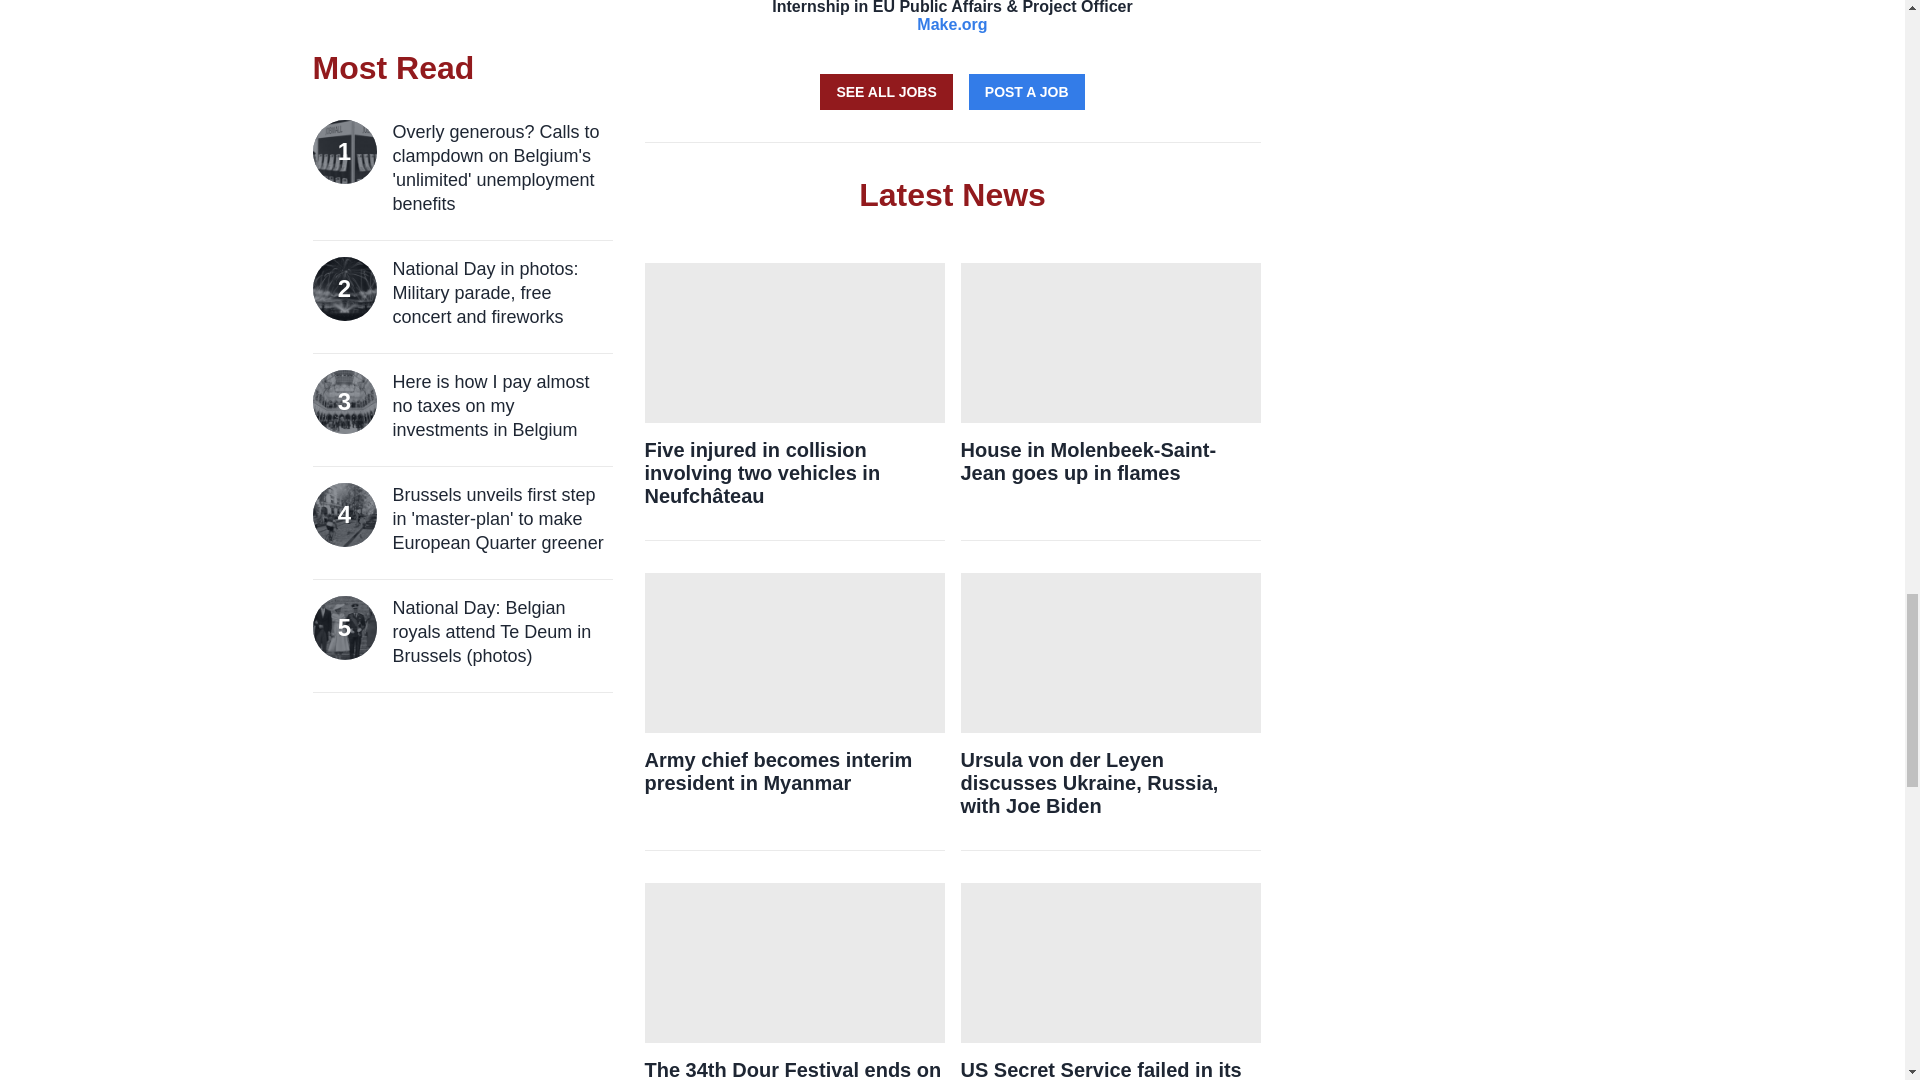 The image size is (1920, 1080). What do you see at coordinates (1110, 460) in the screenshot?
I see `House in Molenbeek-Saint-Jean goes up in flames` at bounding box center [1110, 460].